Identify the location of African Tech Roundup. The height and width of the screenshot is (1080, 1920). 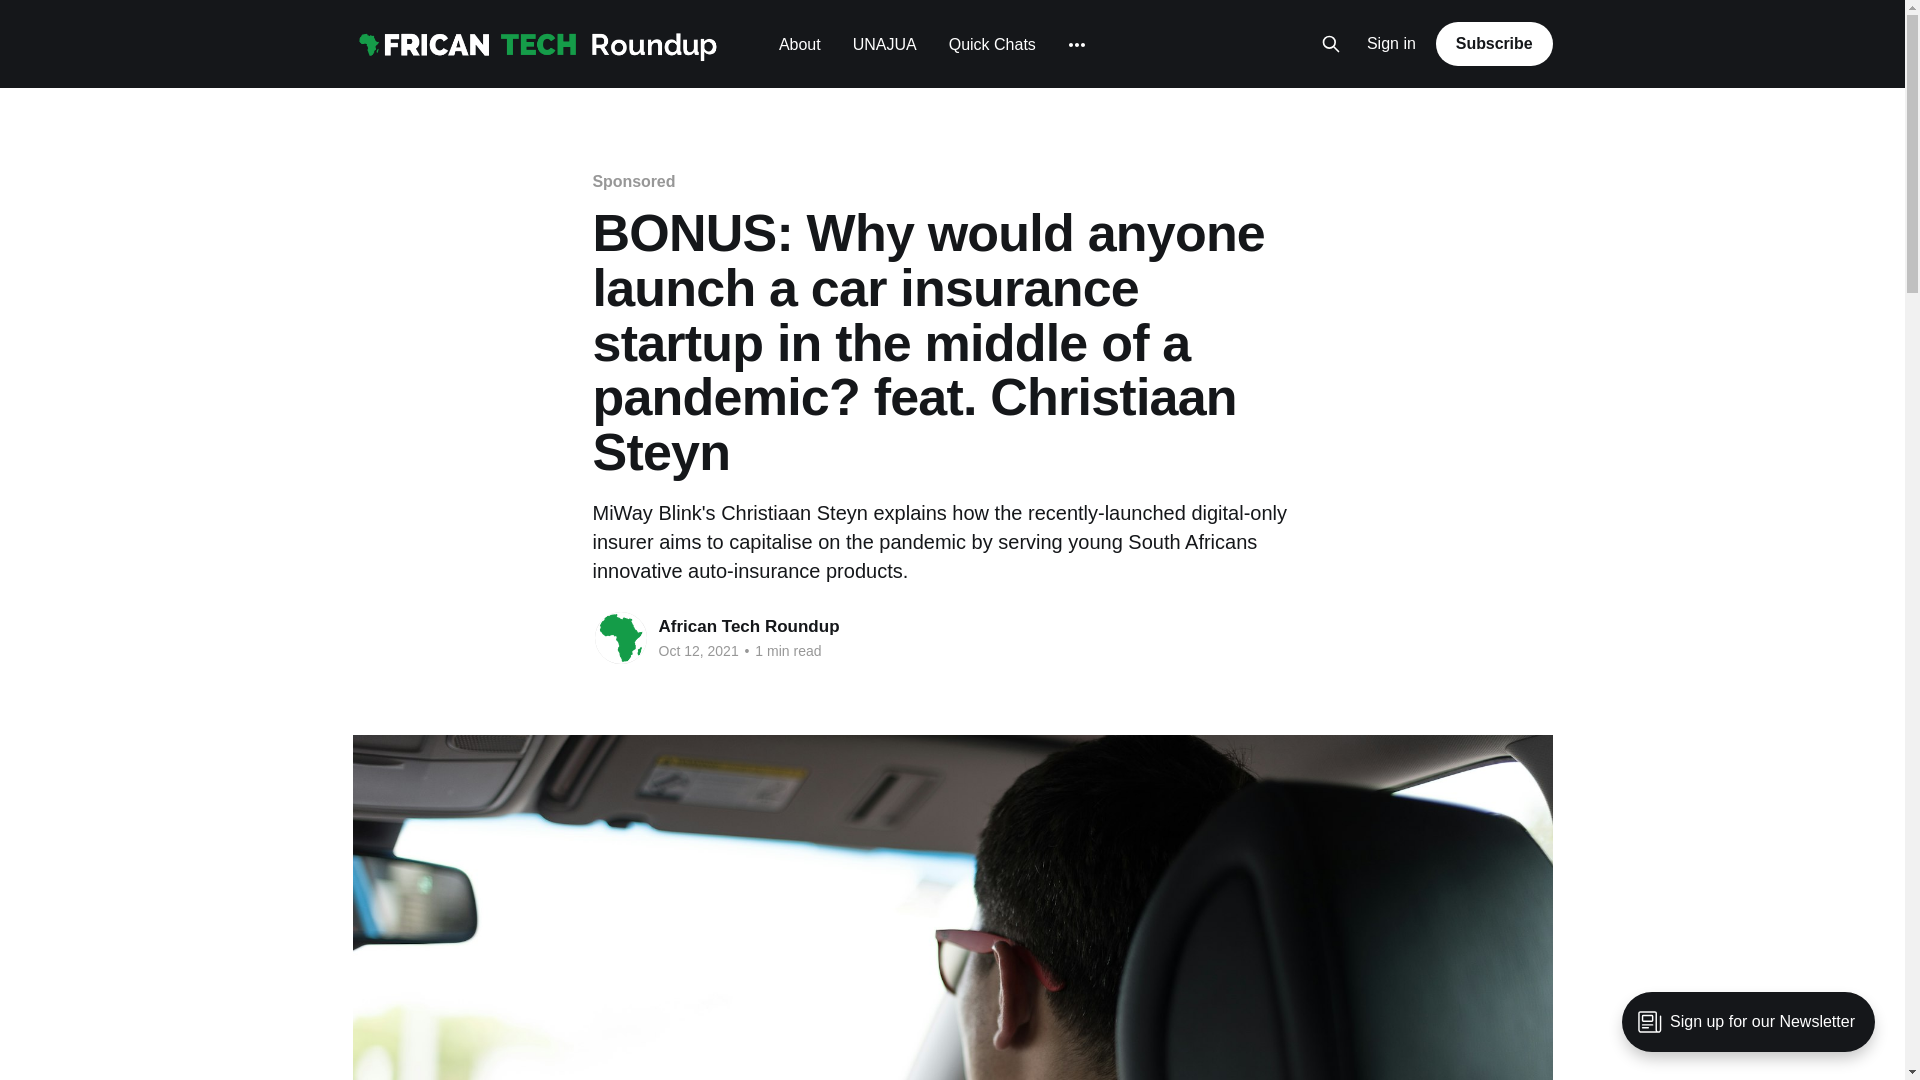
(748, 626).